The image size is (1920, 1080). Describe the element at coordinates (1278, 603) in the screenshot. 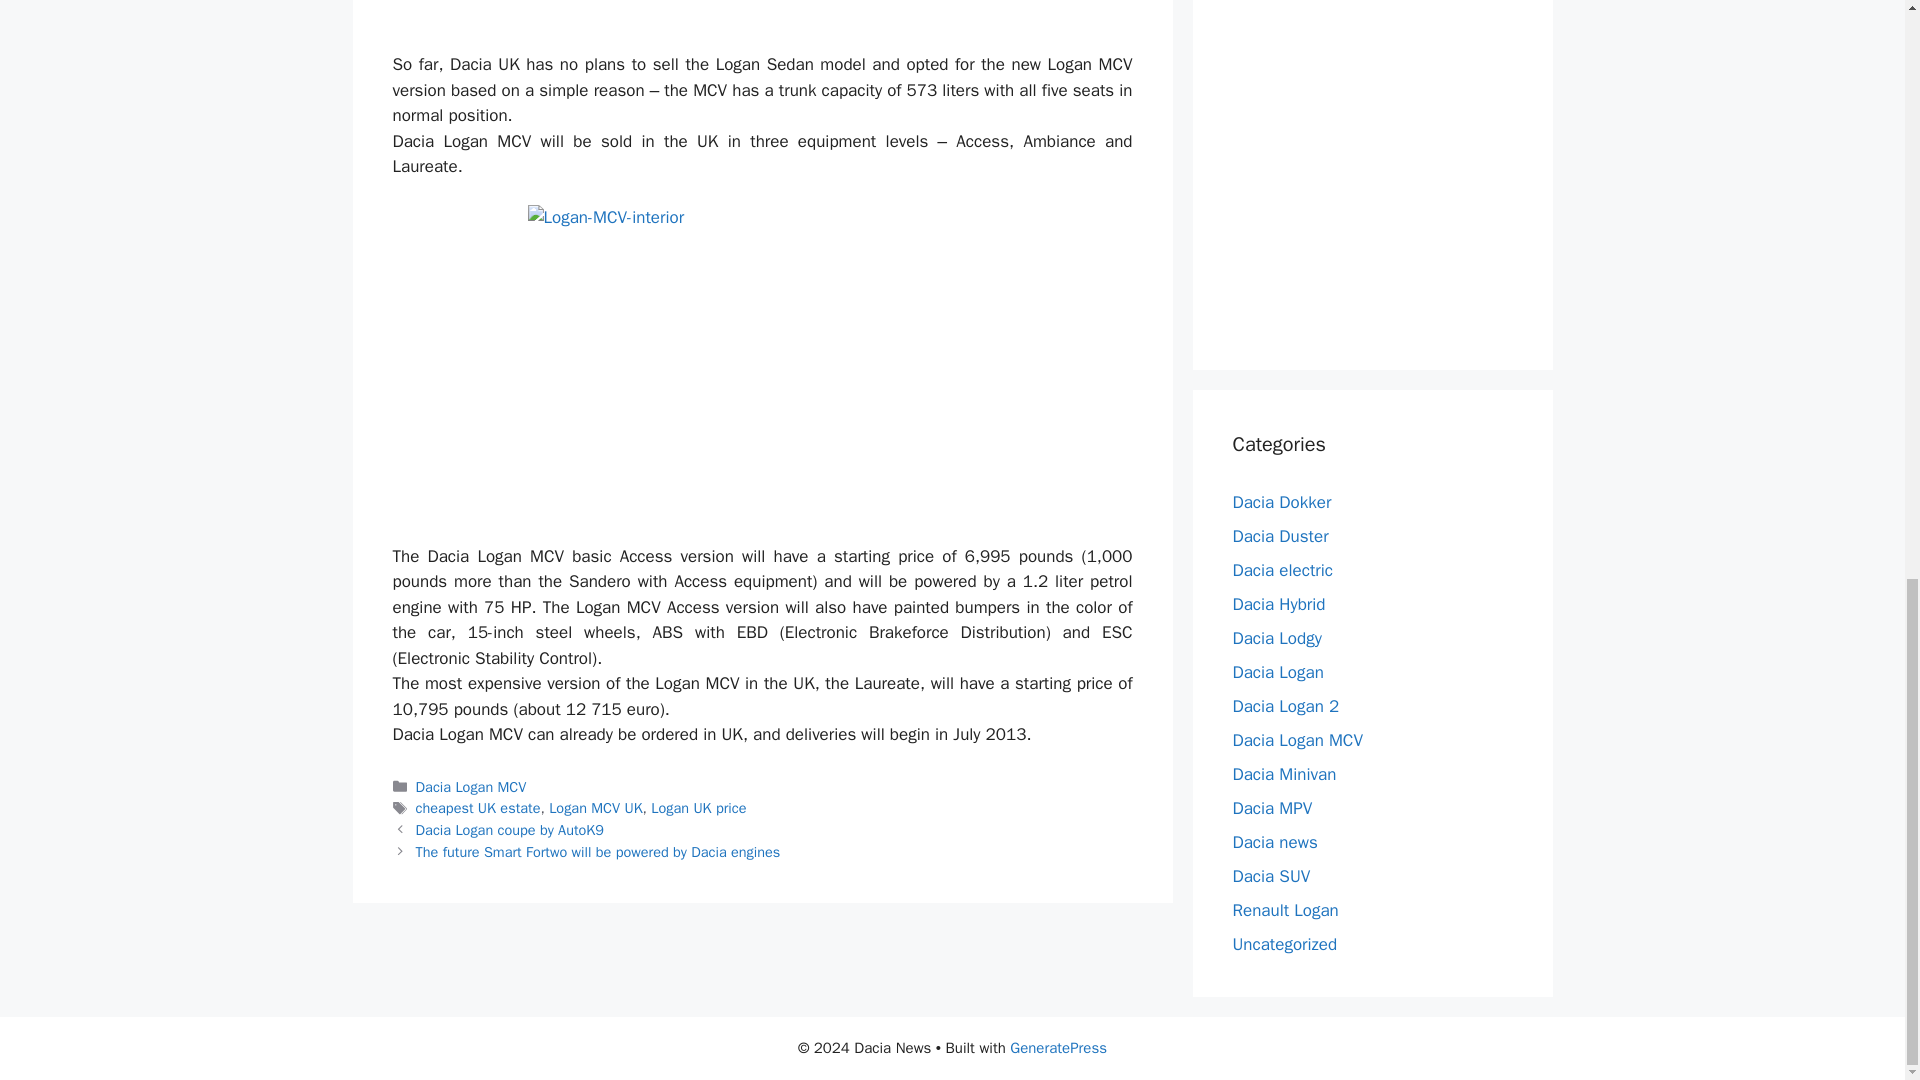

I see `Dacia Hybrid` at that location.